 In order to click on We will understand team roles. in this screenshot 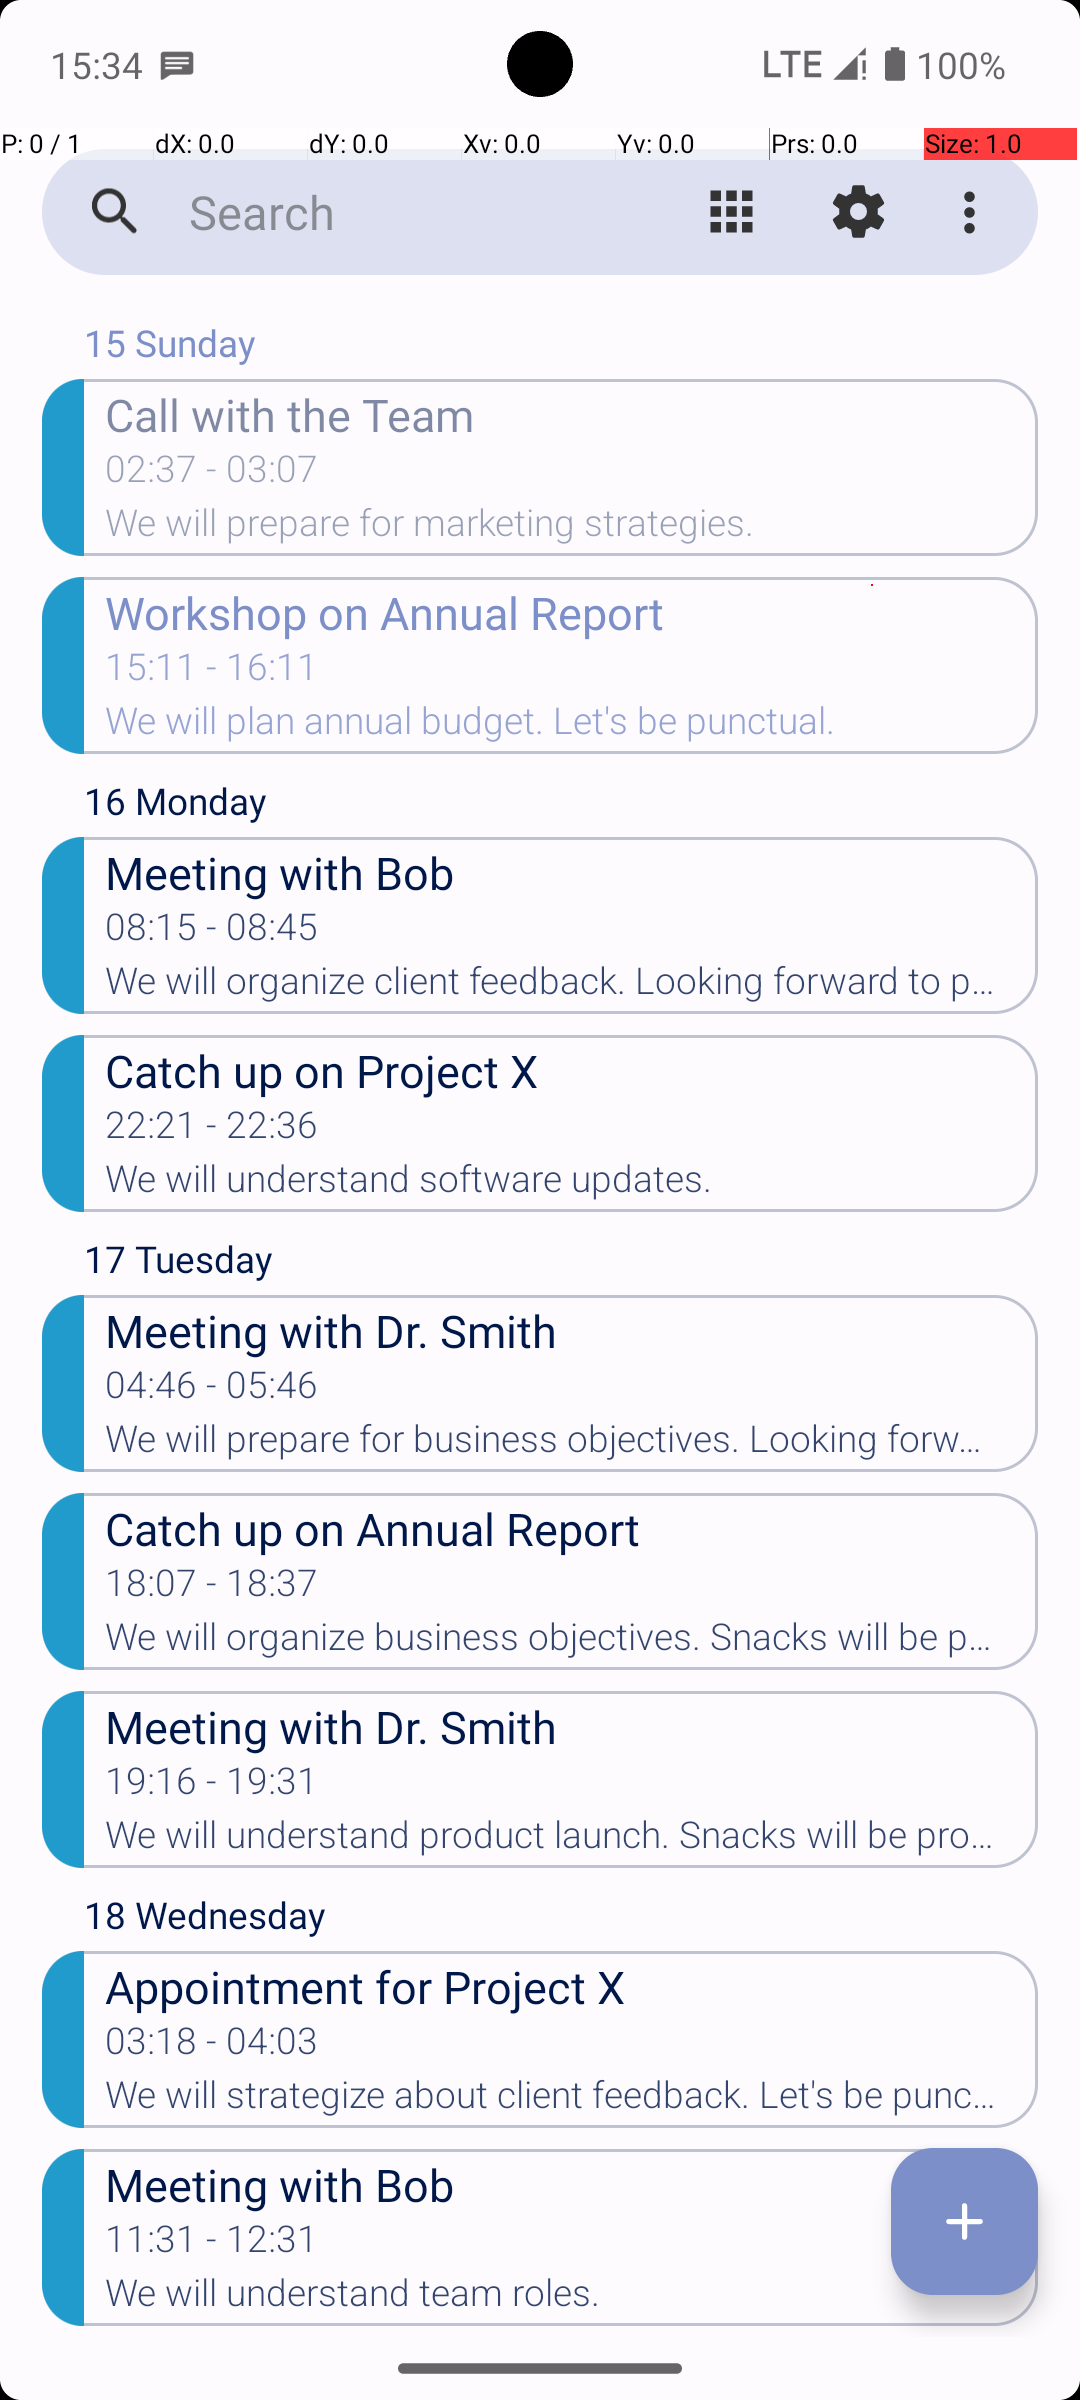, I will do `click(572, 2299)`.